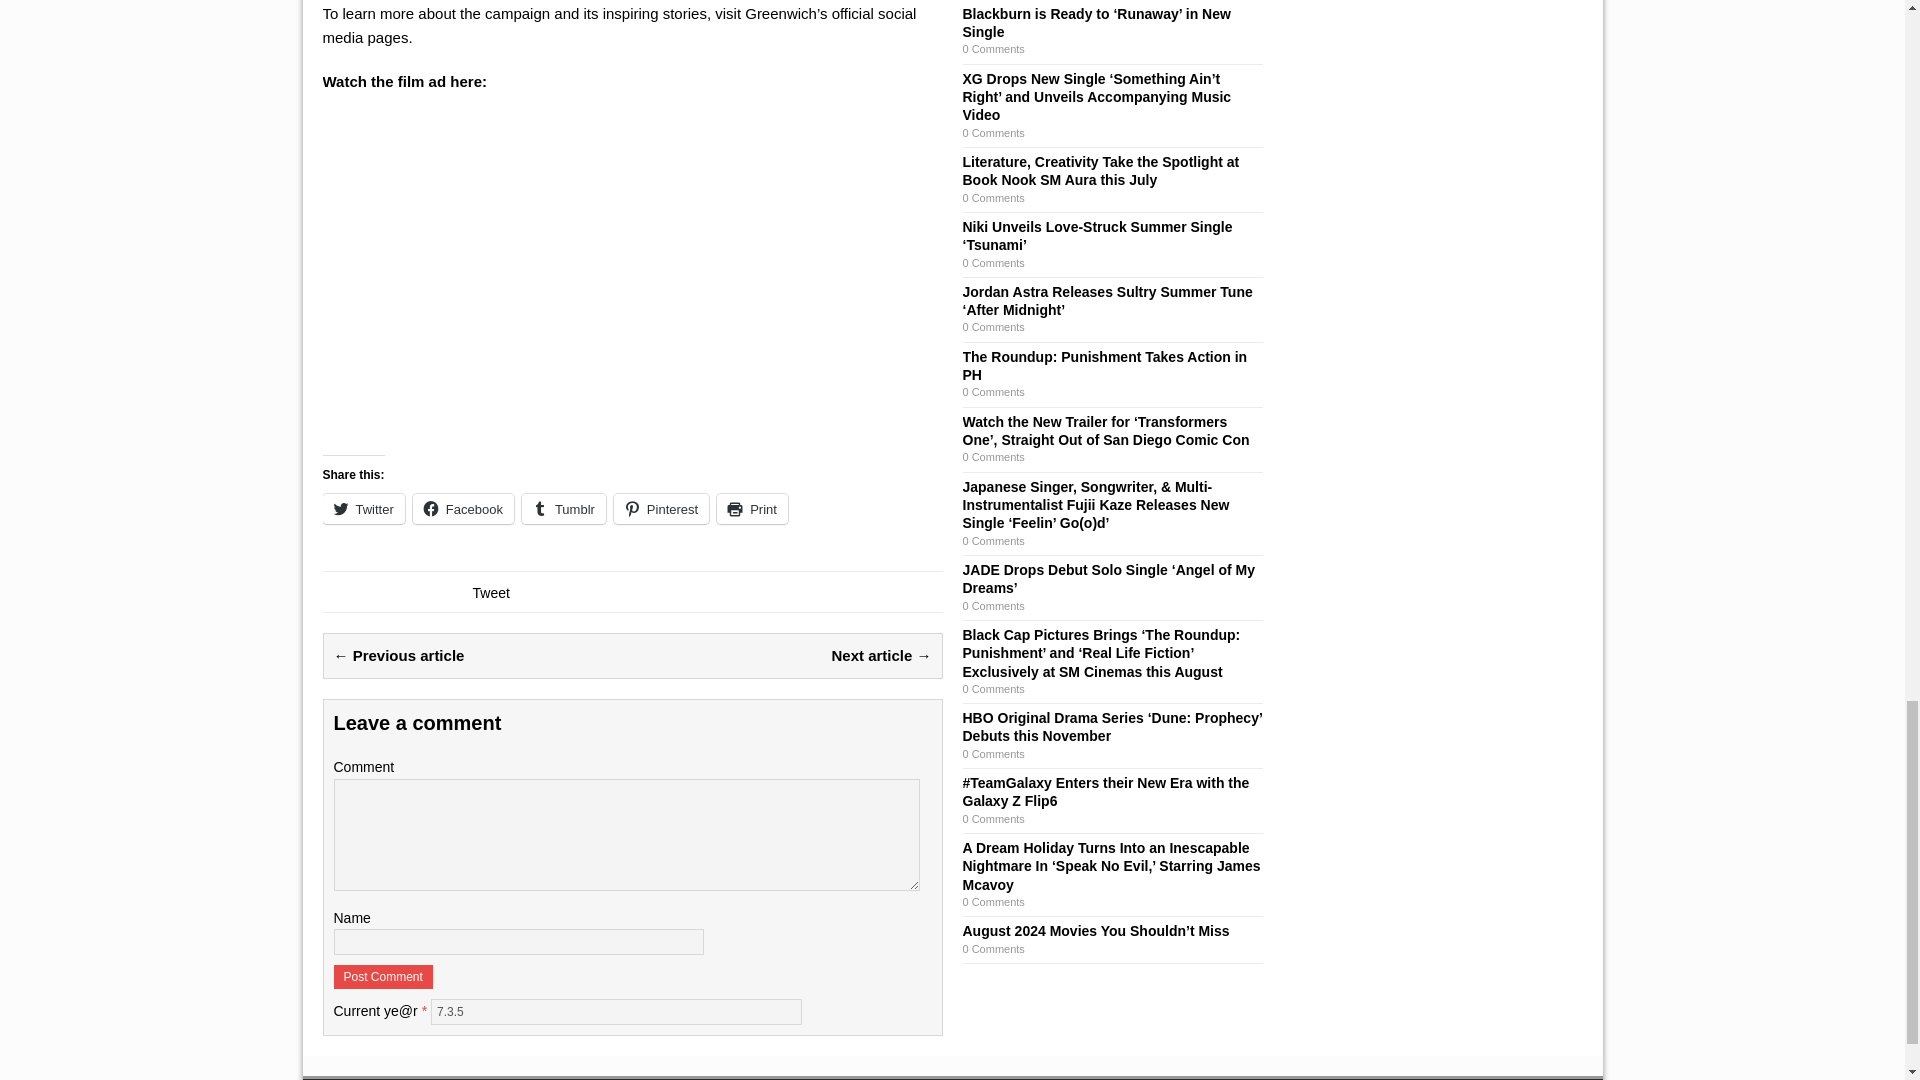 The height and width of the screenshot is (1080, 1920). I want to click on Twitter, so click(362, 508).